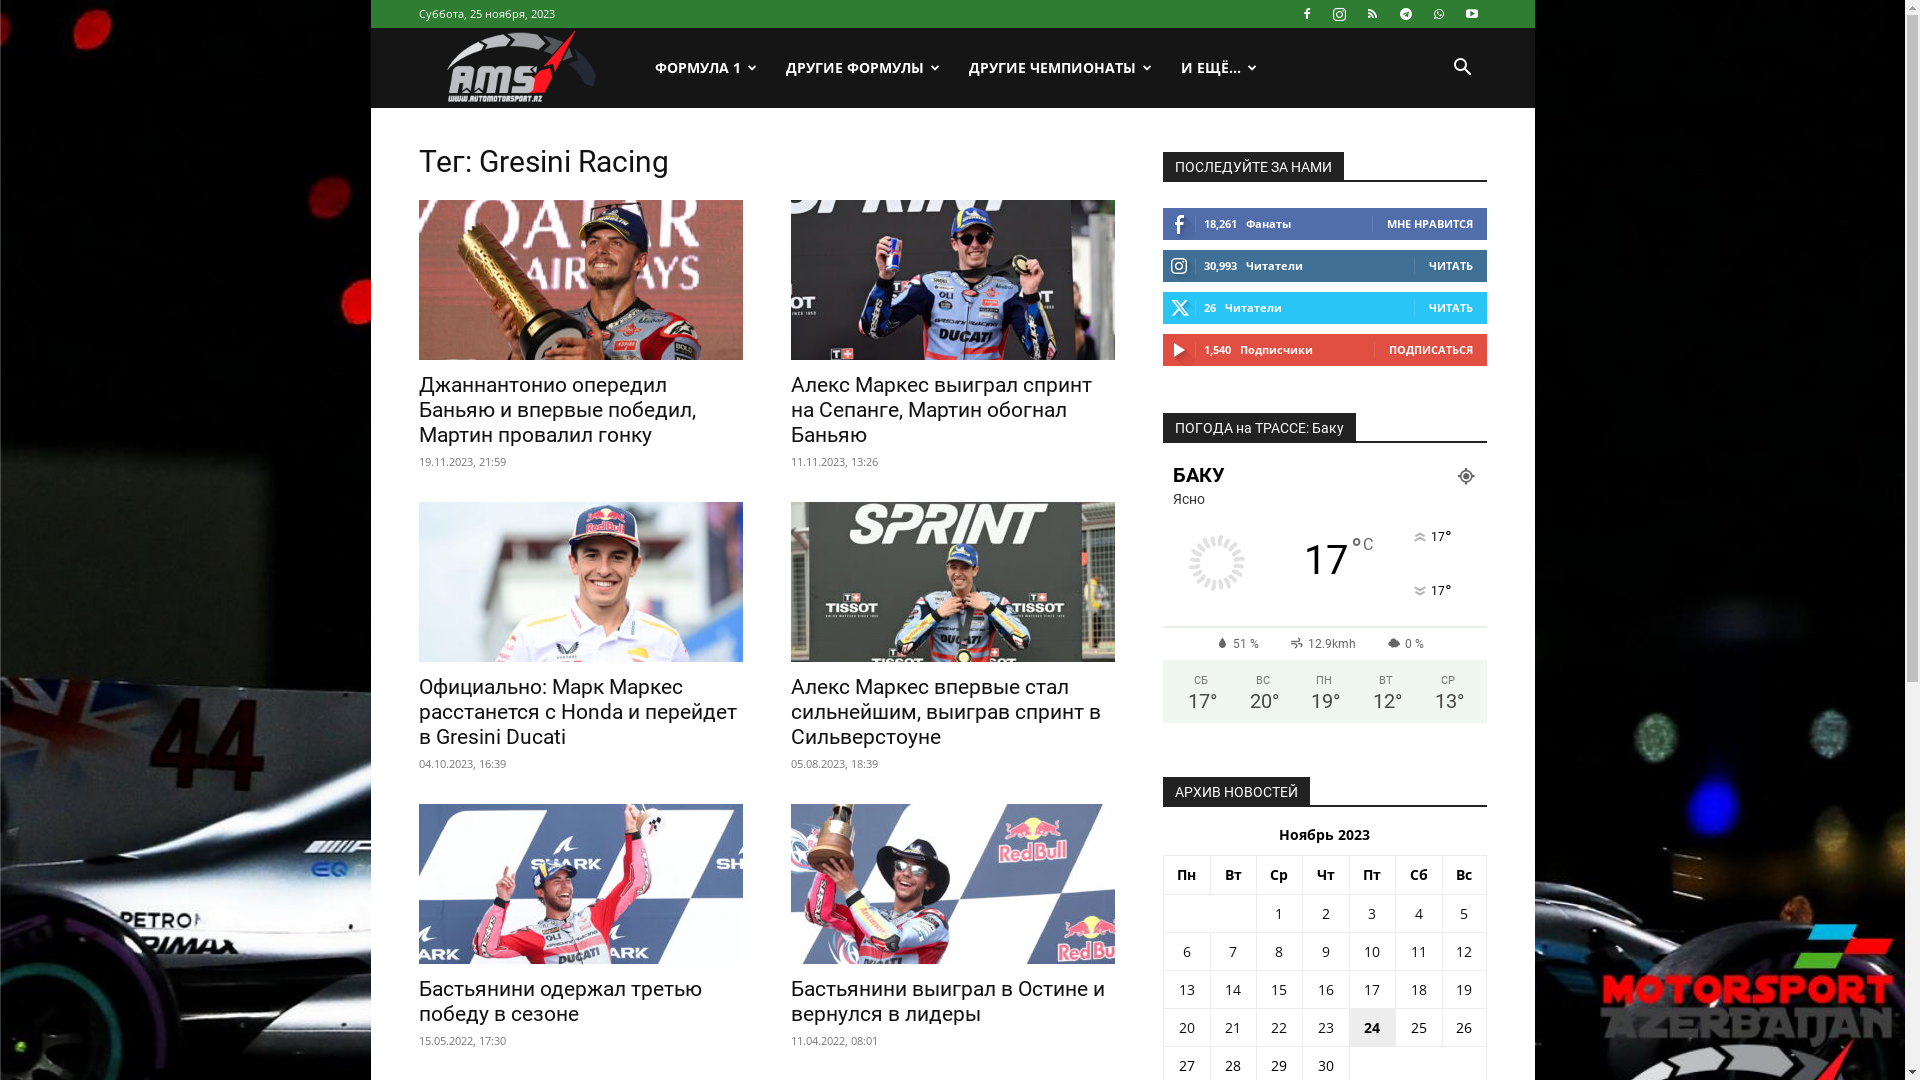 This screenshot has height=1080, width=1920. What do you see at coordinates (1326, 1027) in the screenshot?
I see `23` at bounding box center [1326, 1027].